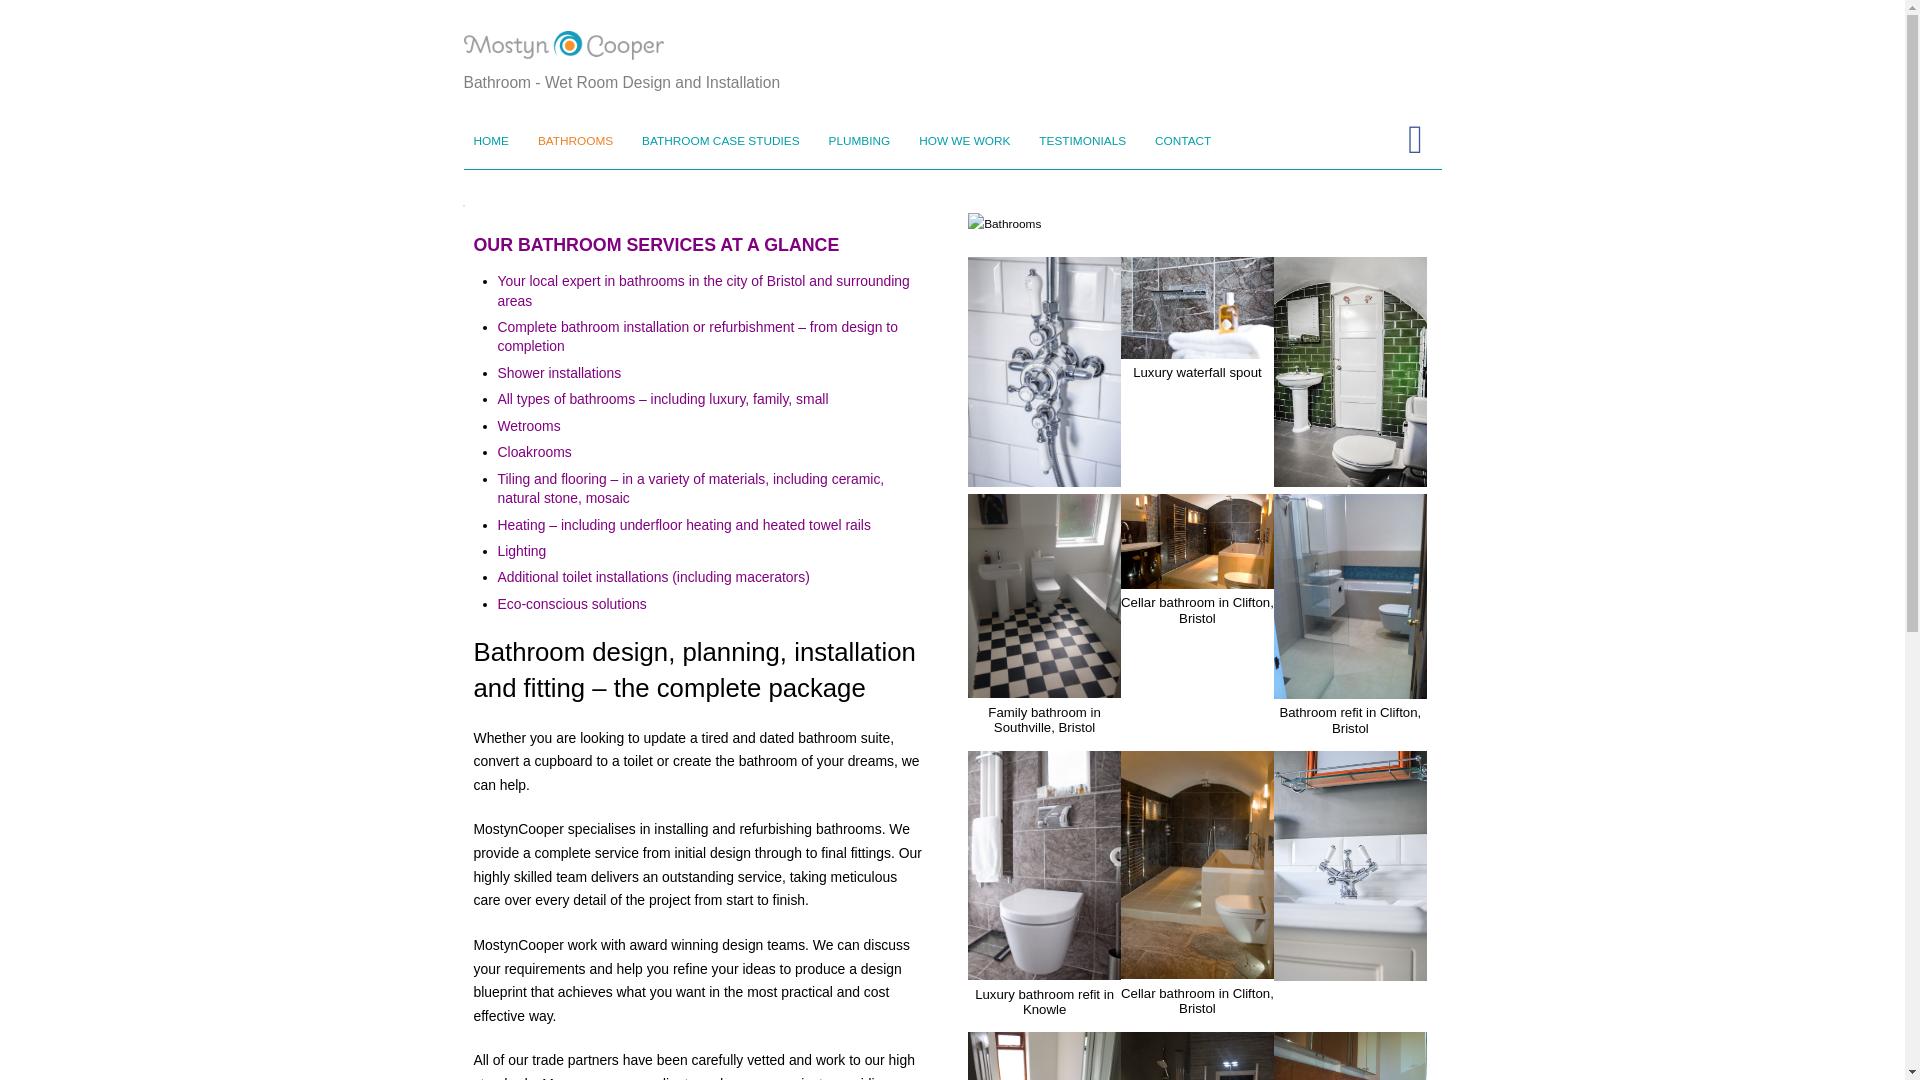  What do you see at coordinates (858, 142) in the screenshot?
I see `PLUMBING` at bounding box center [858, 142].